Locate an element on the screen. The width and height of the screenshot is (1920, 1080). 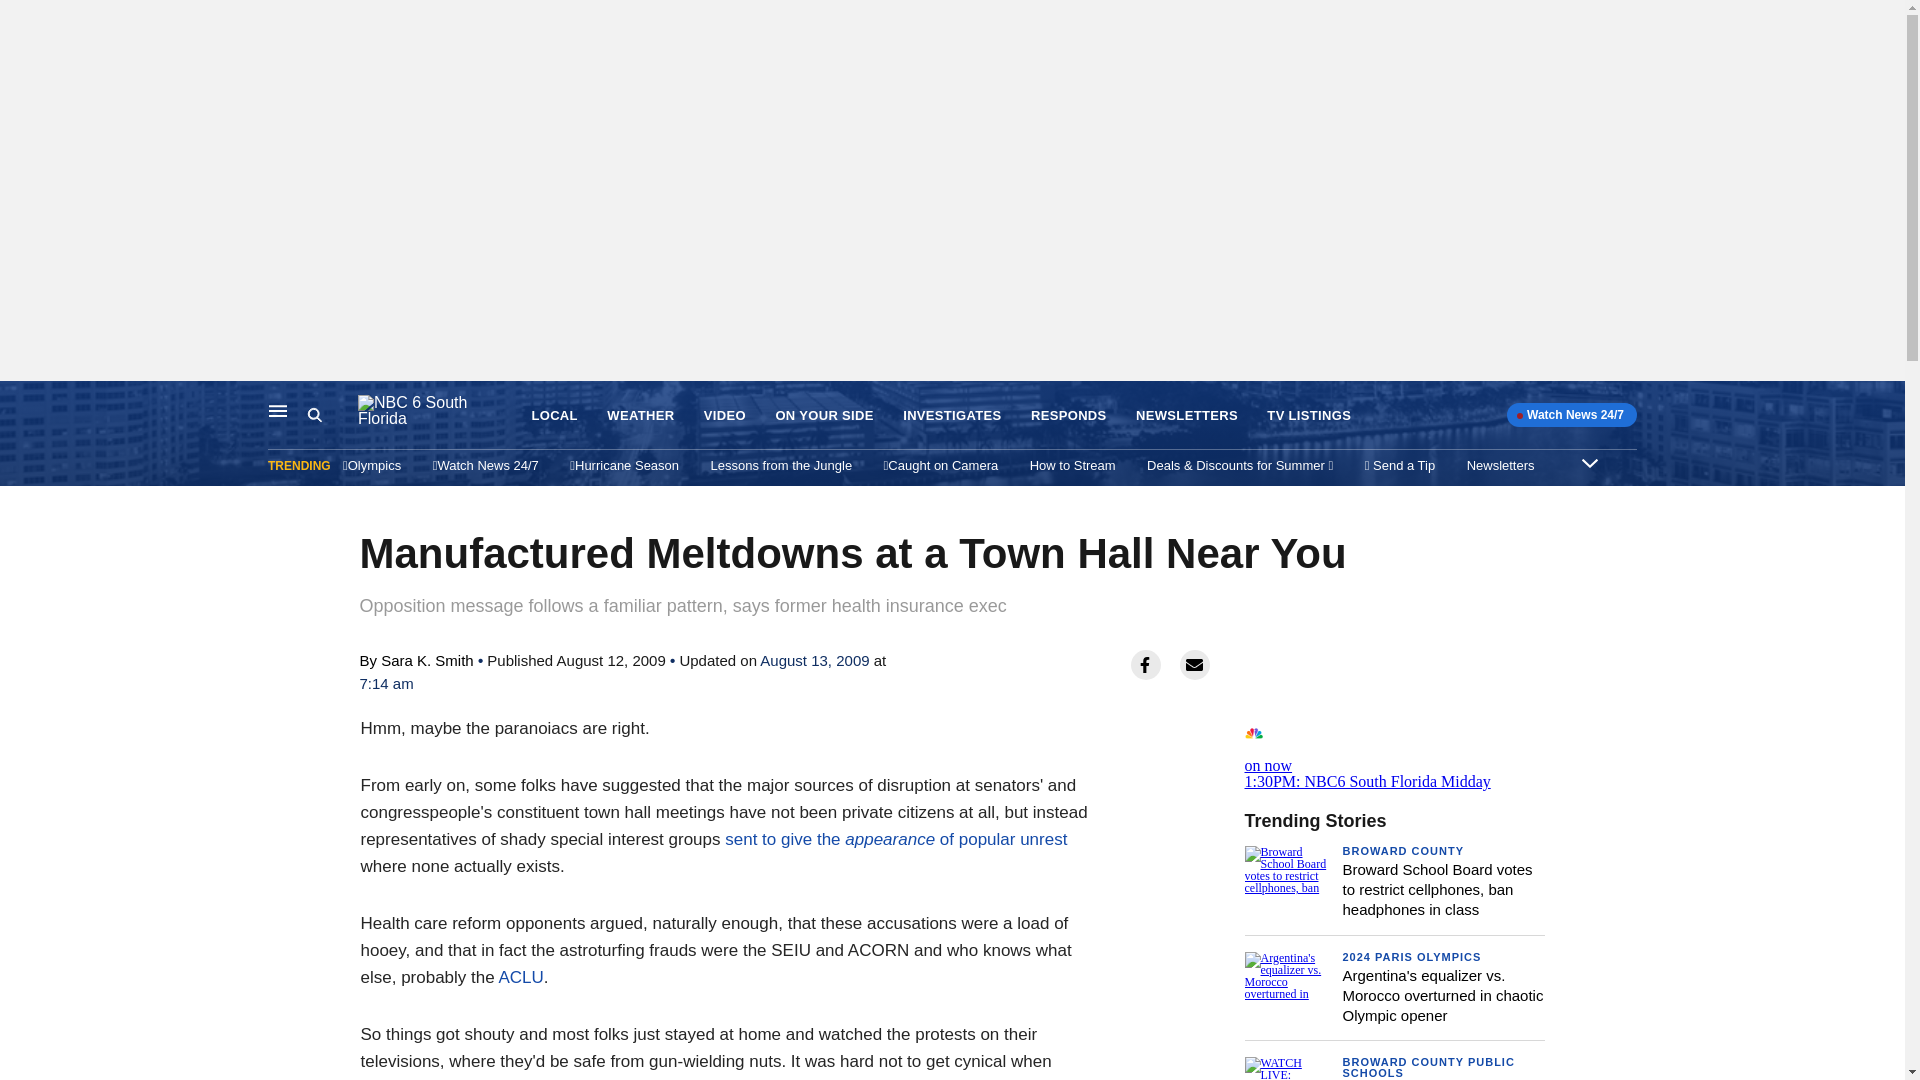
sent to give the appearance of popular unrest is located at coordinates (896, 839).